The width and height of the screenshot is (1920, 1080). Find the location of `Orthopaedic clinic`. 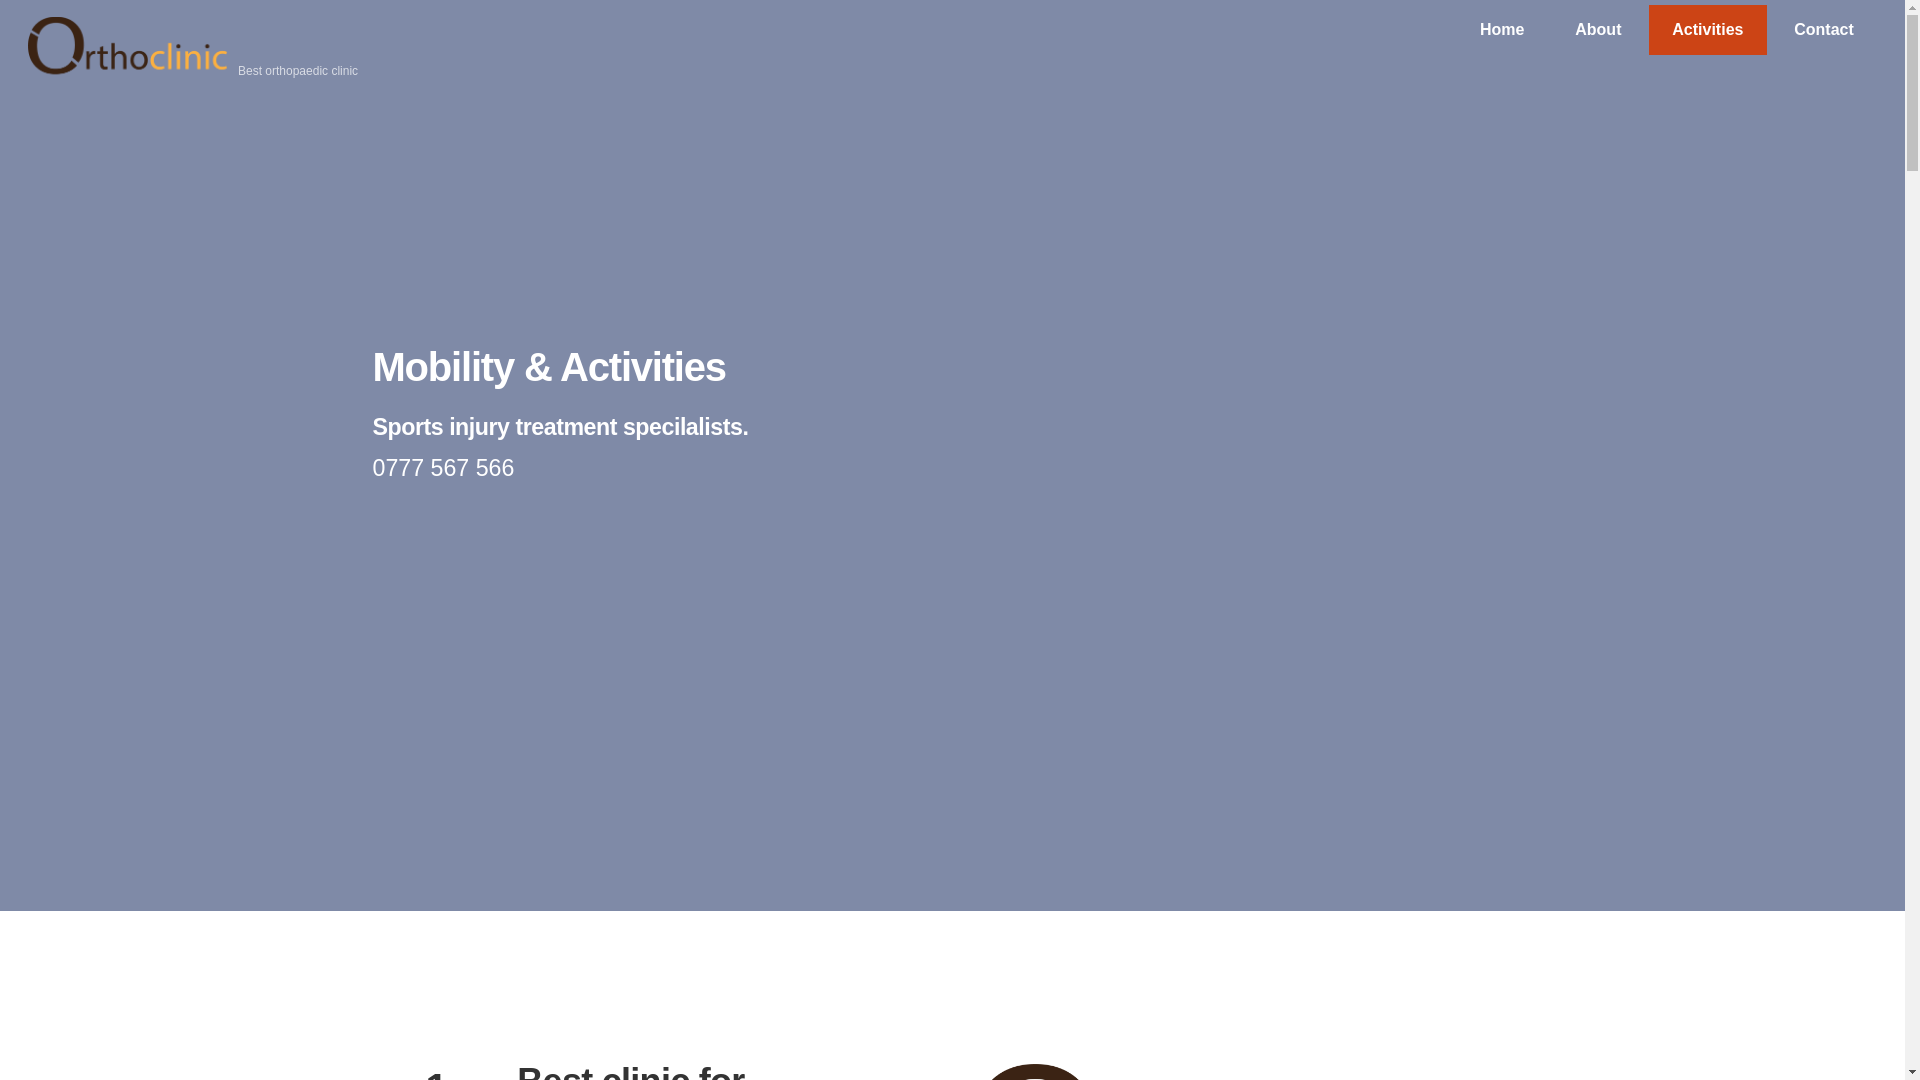

Orthopaedic clinic is located at coordinates (128, 70).